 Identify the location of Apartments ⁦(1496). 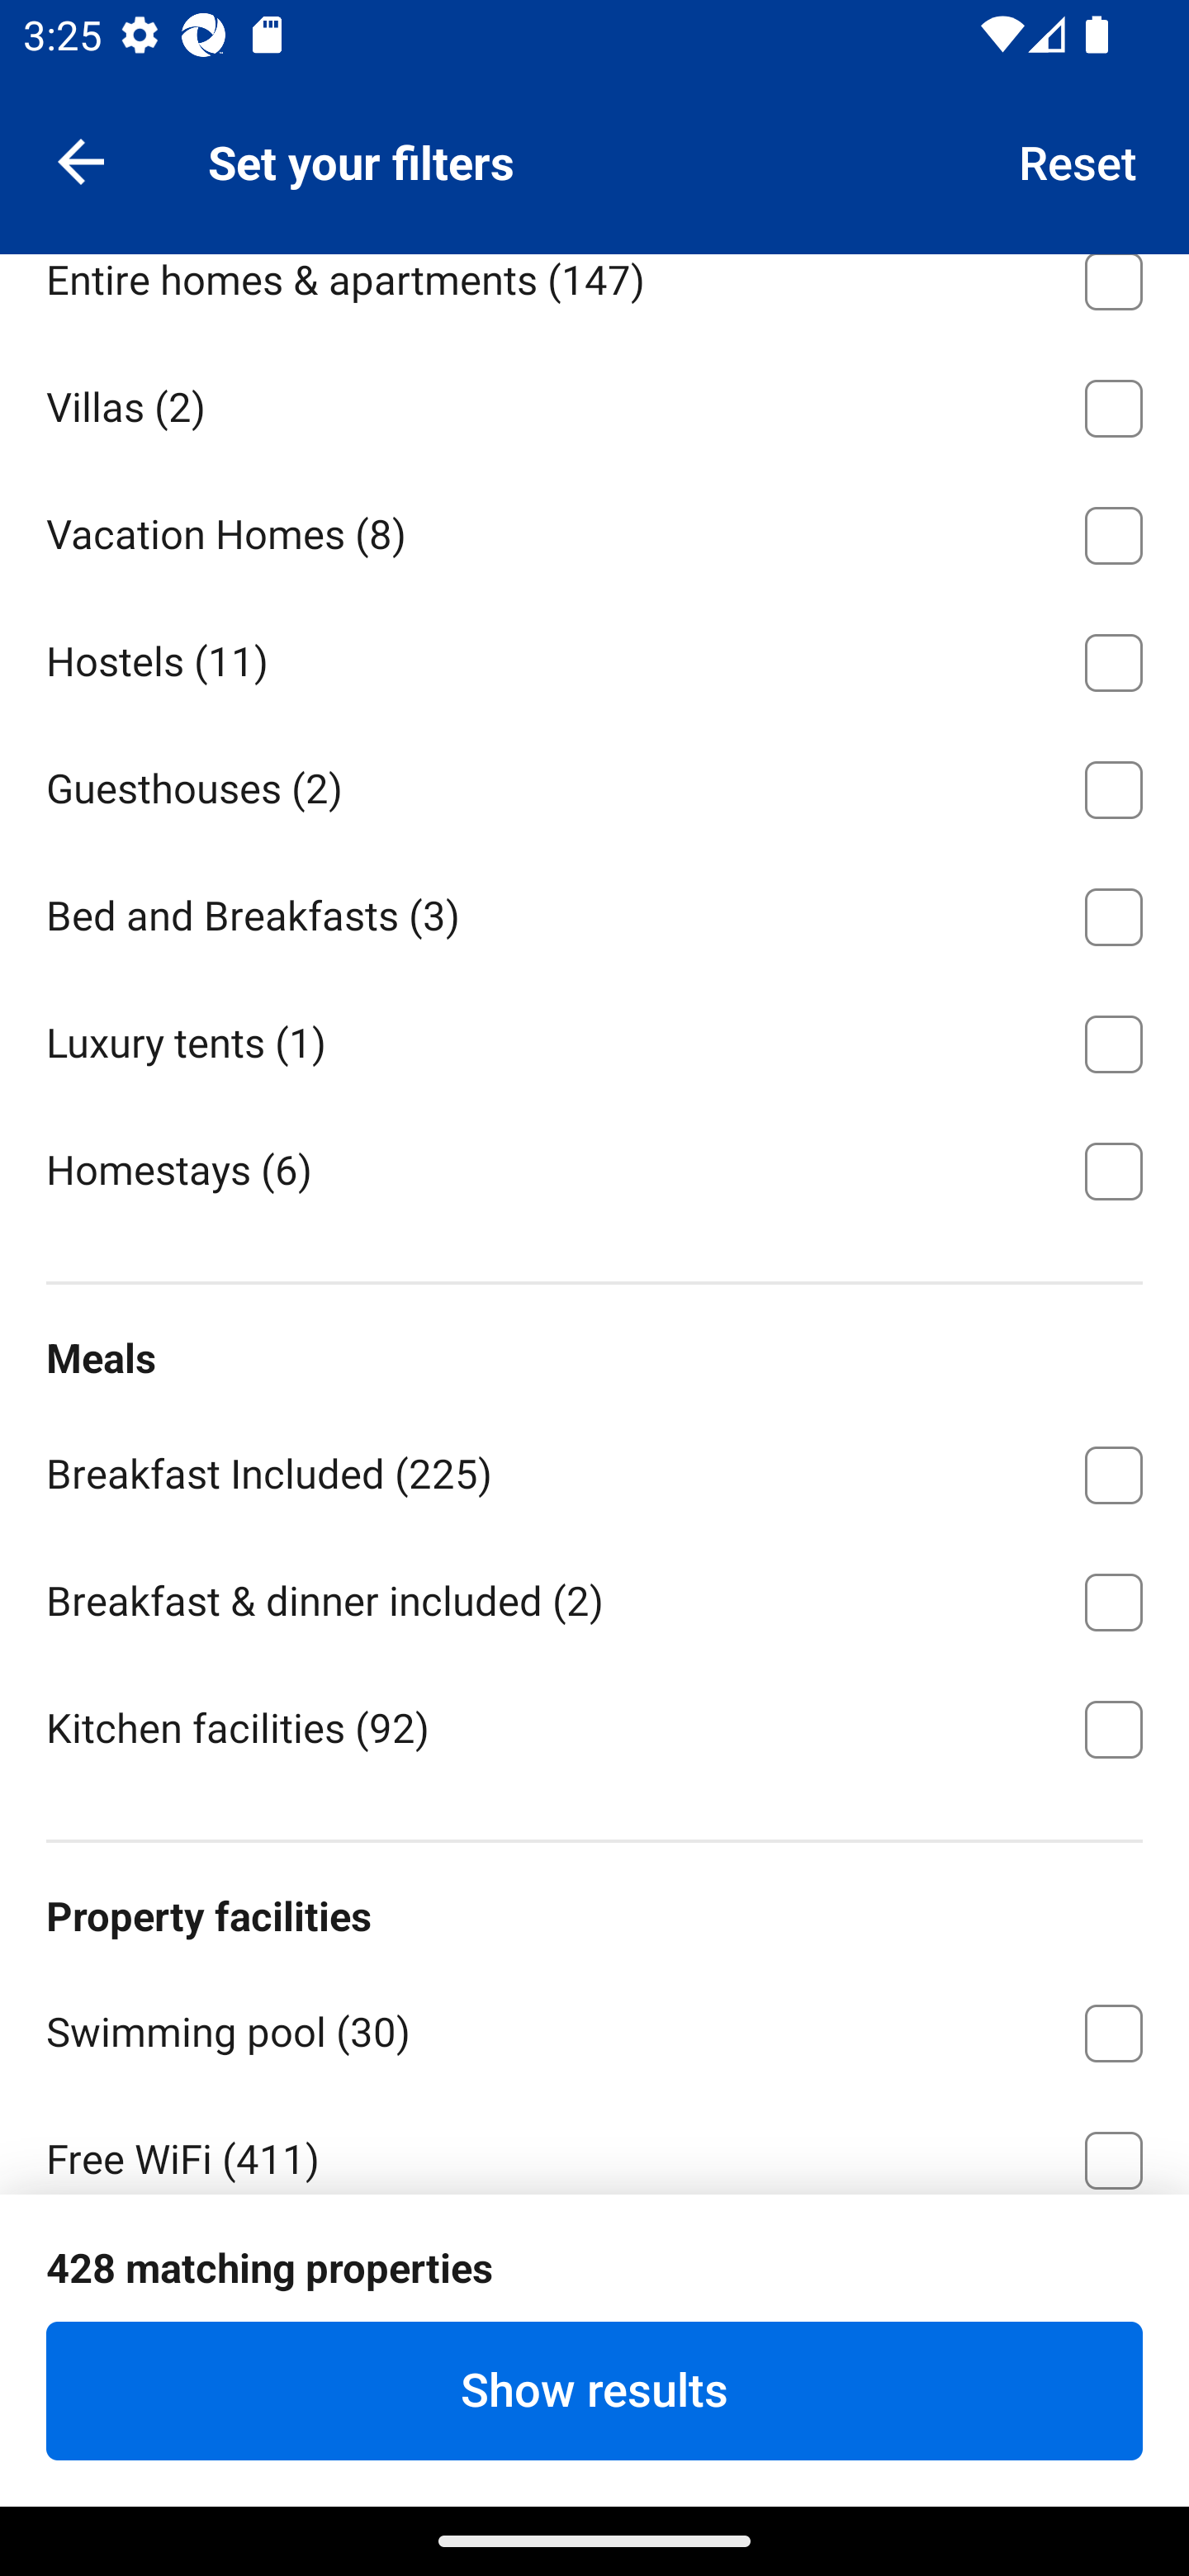
(594, 147).